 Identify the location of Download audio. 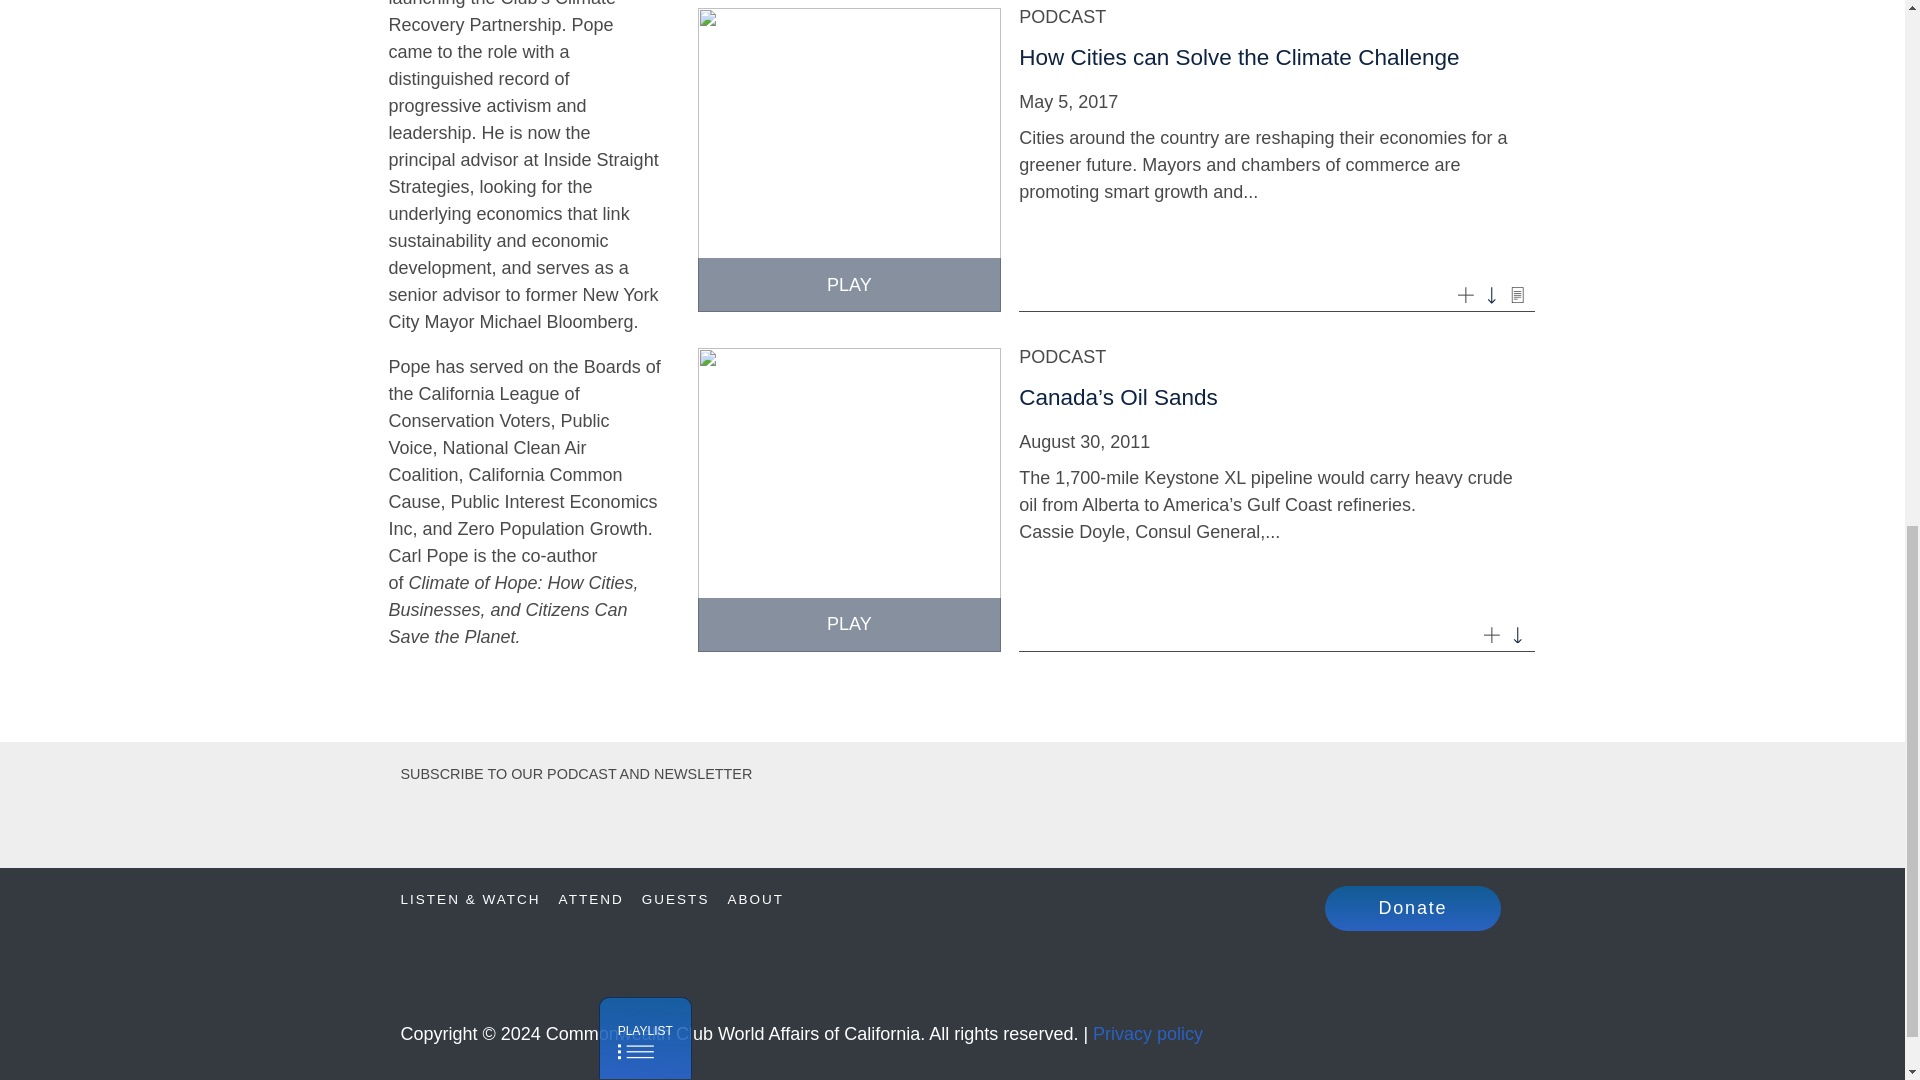
(1490, 294).